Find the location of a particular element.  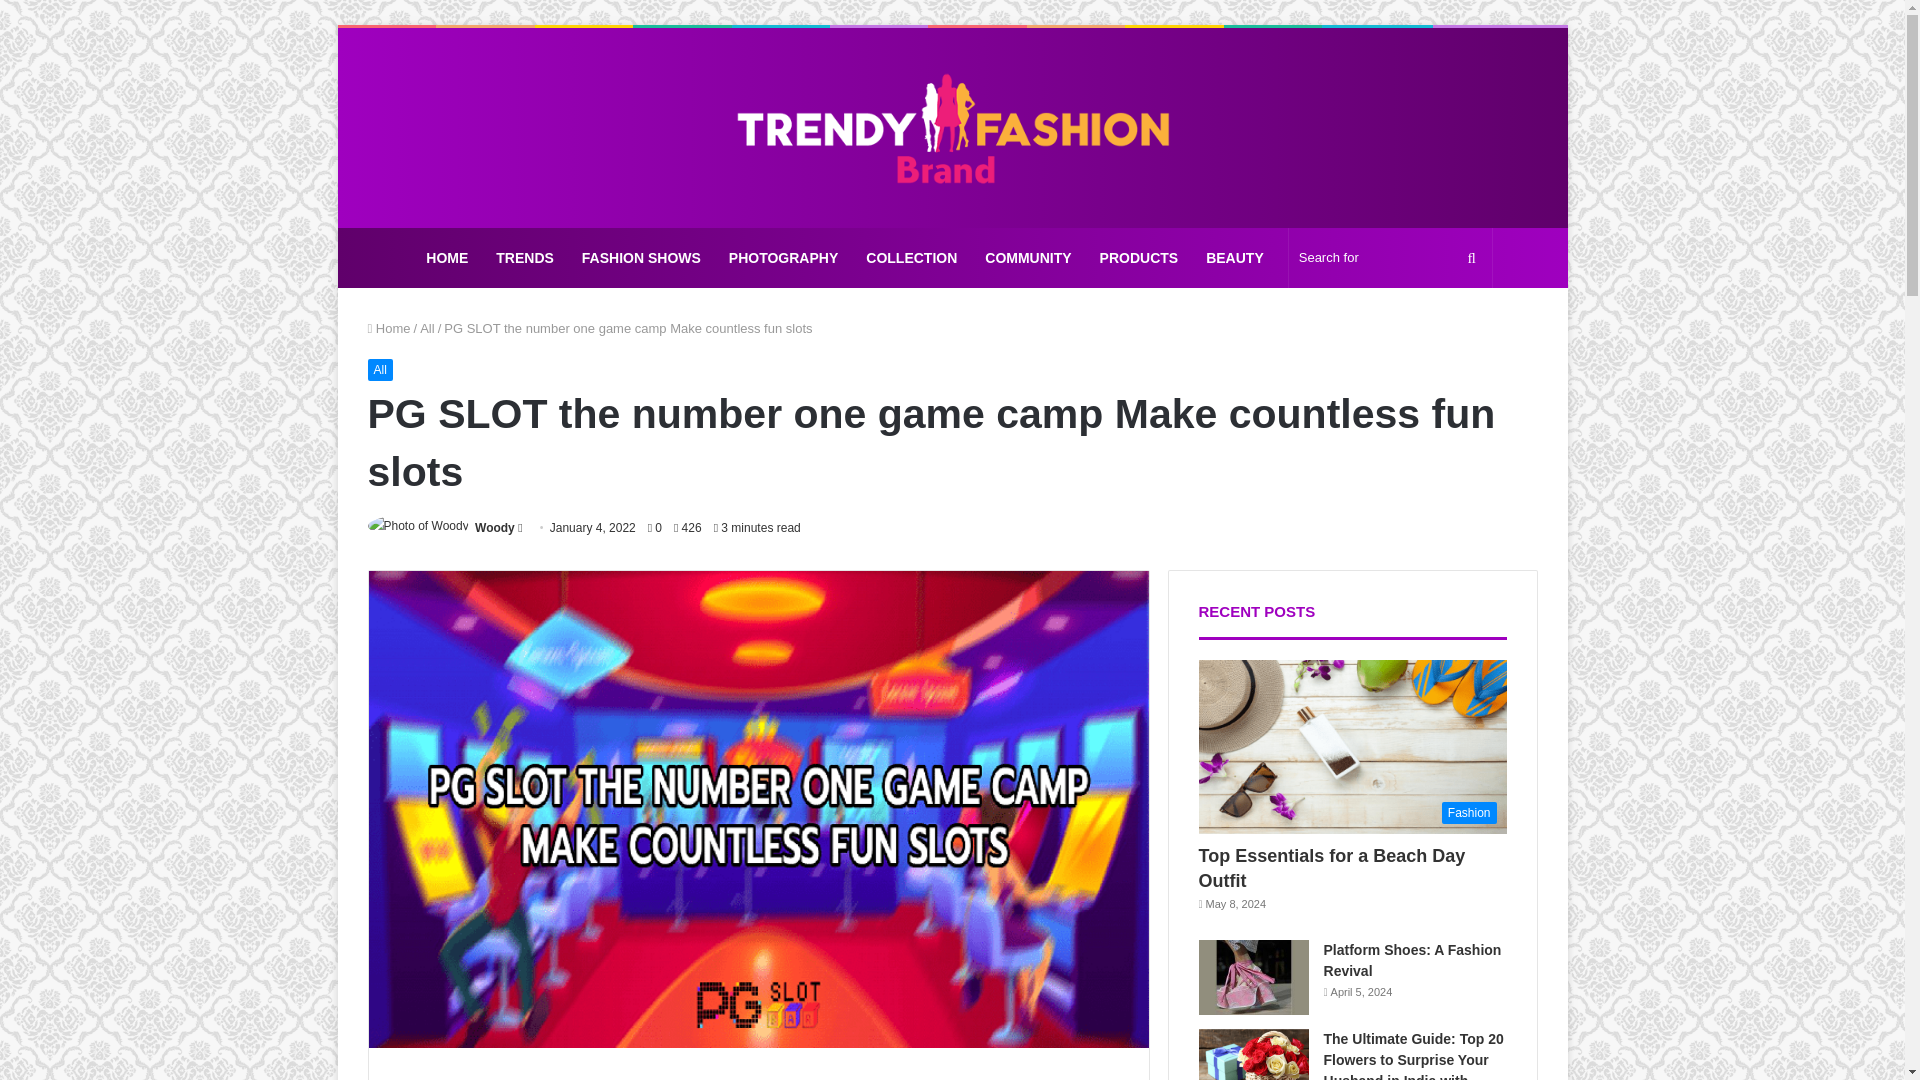

COLLECTION is located at coordinates (912, 258).